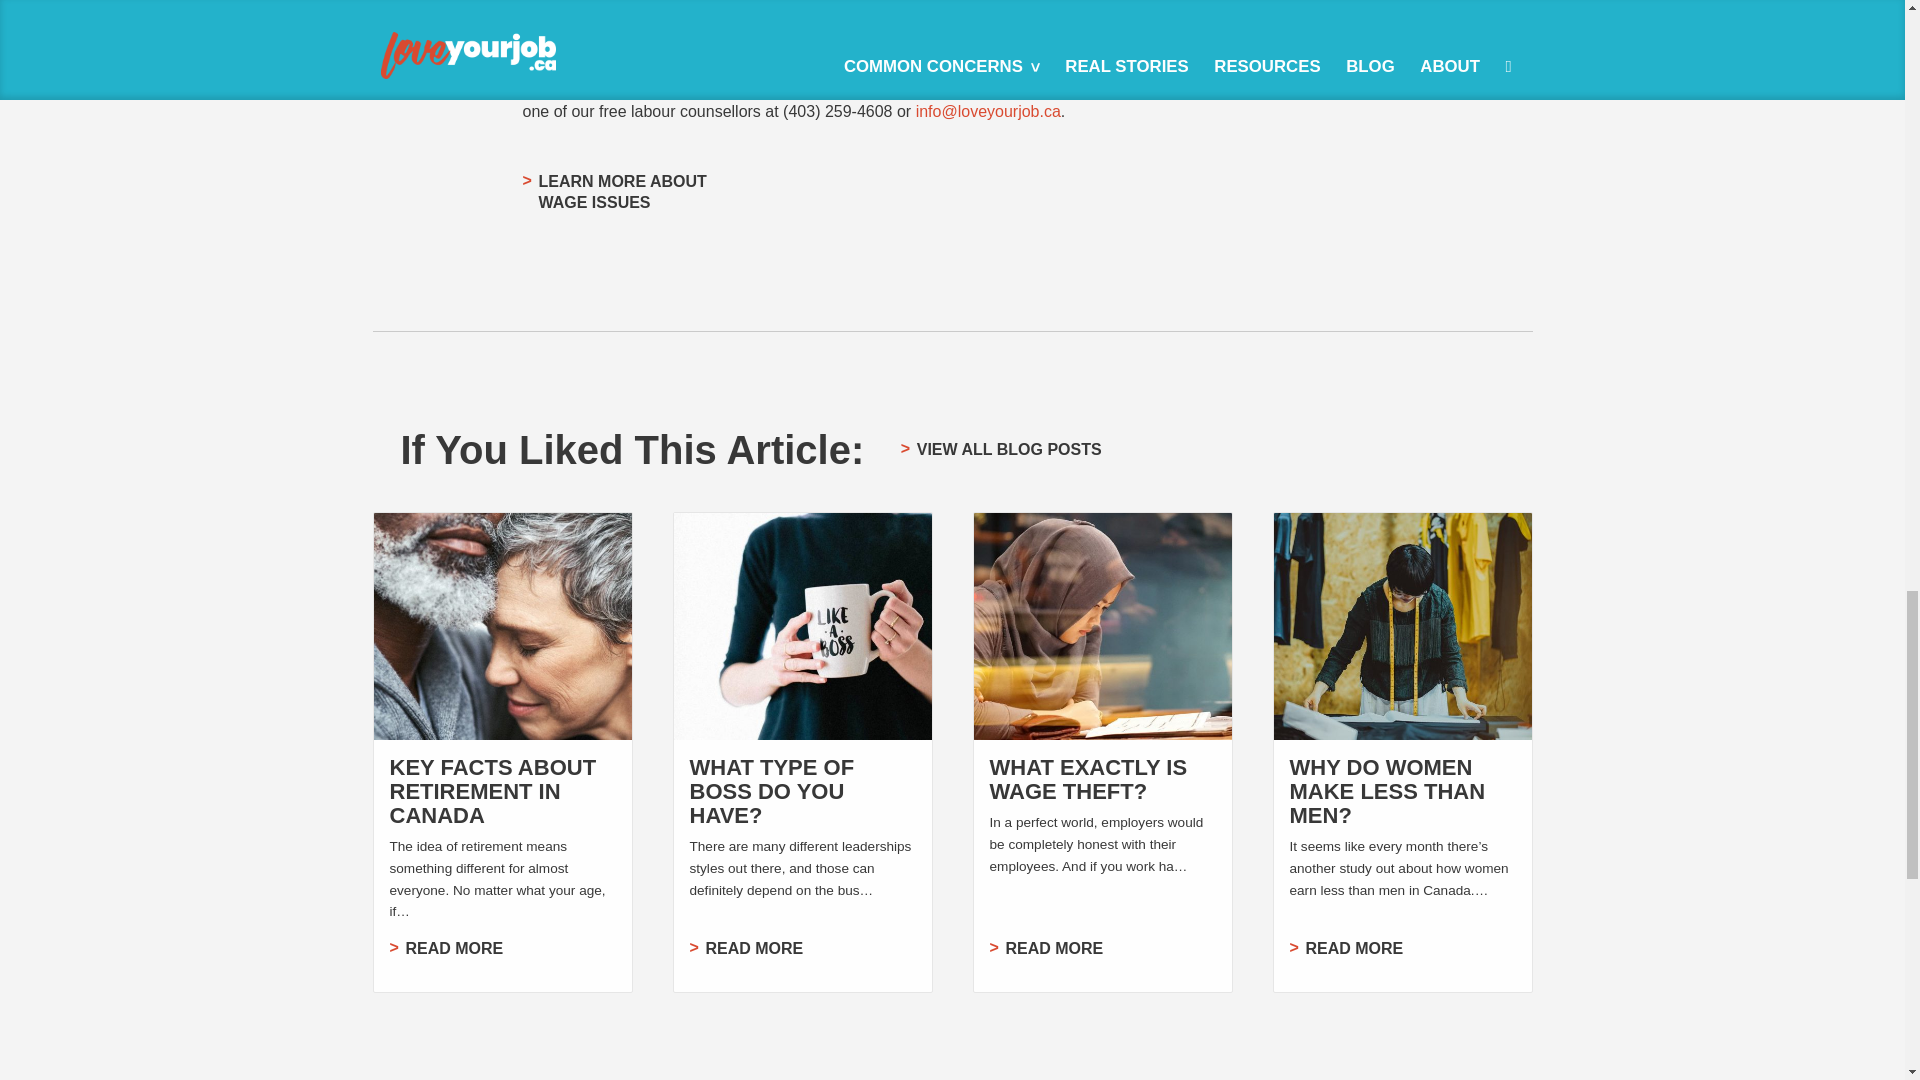  What do you see at coordinates (1403, 949) in the screenshot?
I see `WHY DO WOMEN MAKE LESS THAN MEN?` at bounding box center [1403, 949].